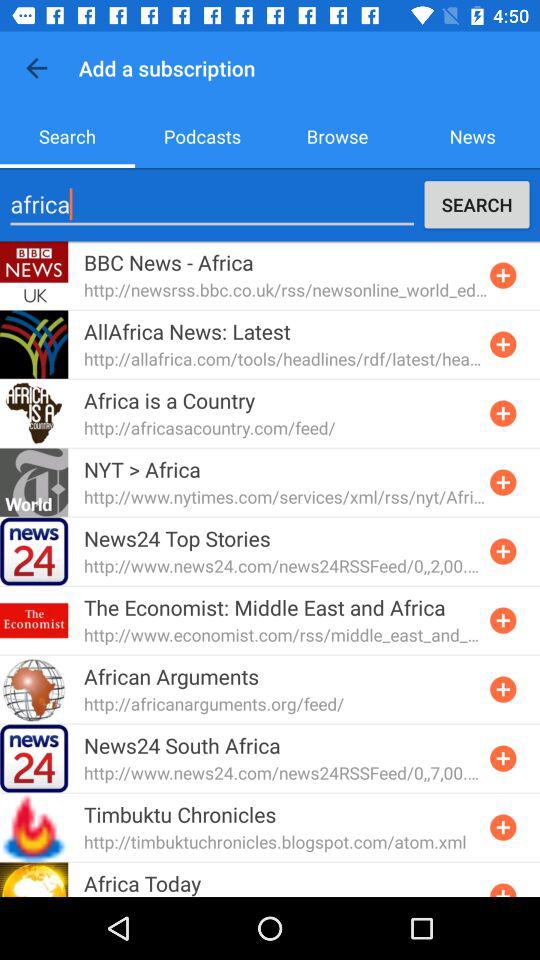  Describe the element at coordinates (503, 758) in the screenshot. I see `add subscription` at that location.